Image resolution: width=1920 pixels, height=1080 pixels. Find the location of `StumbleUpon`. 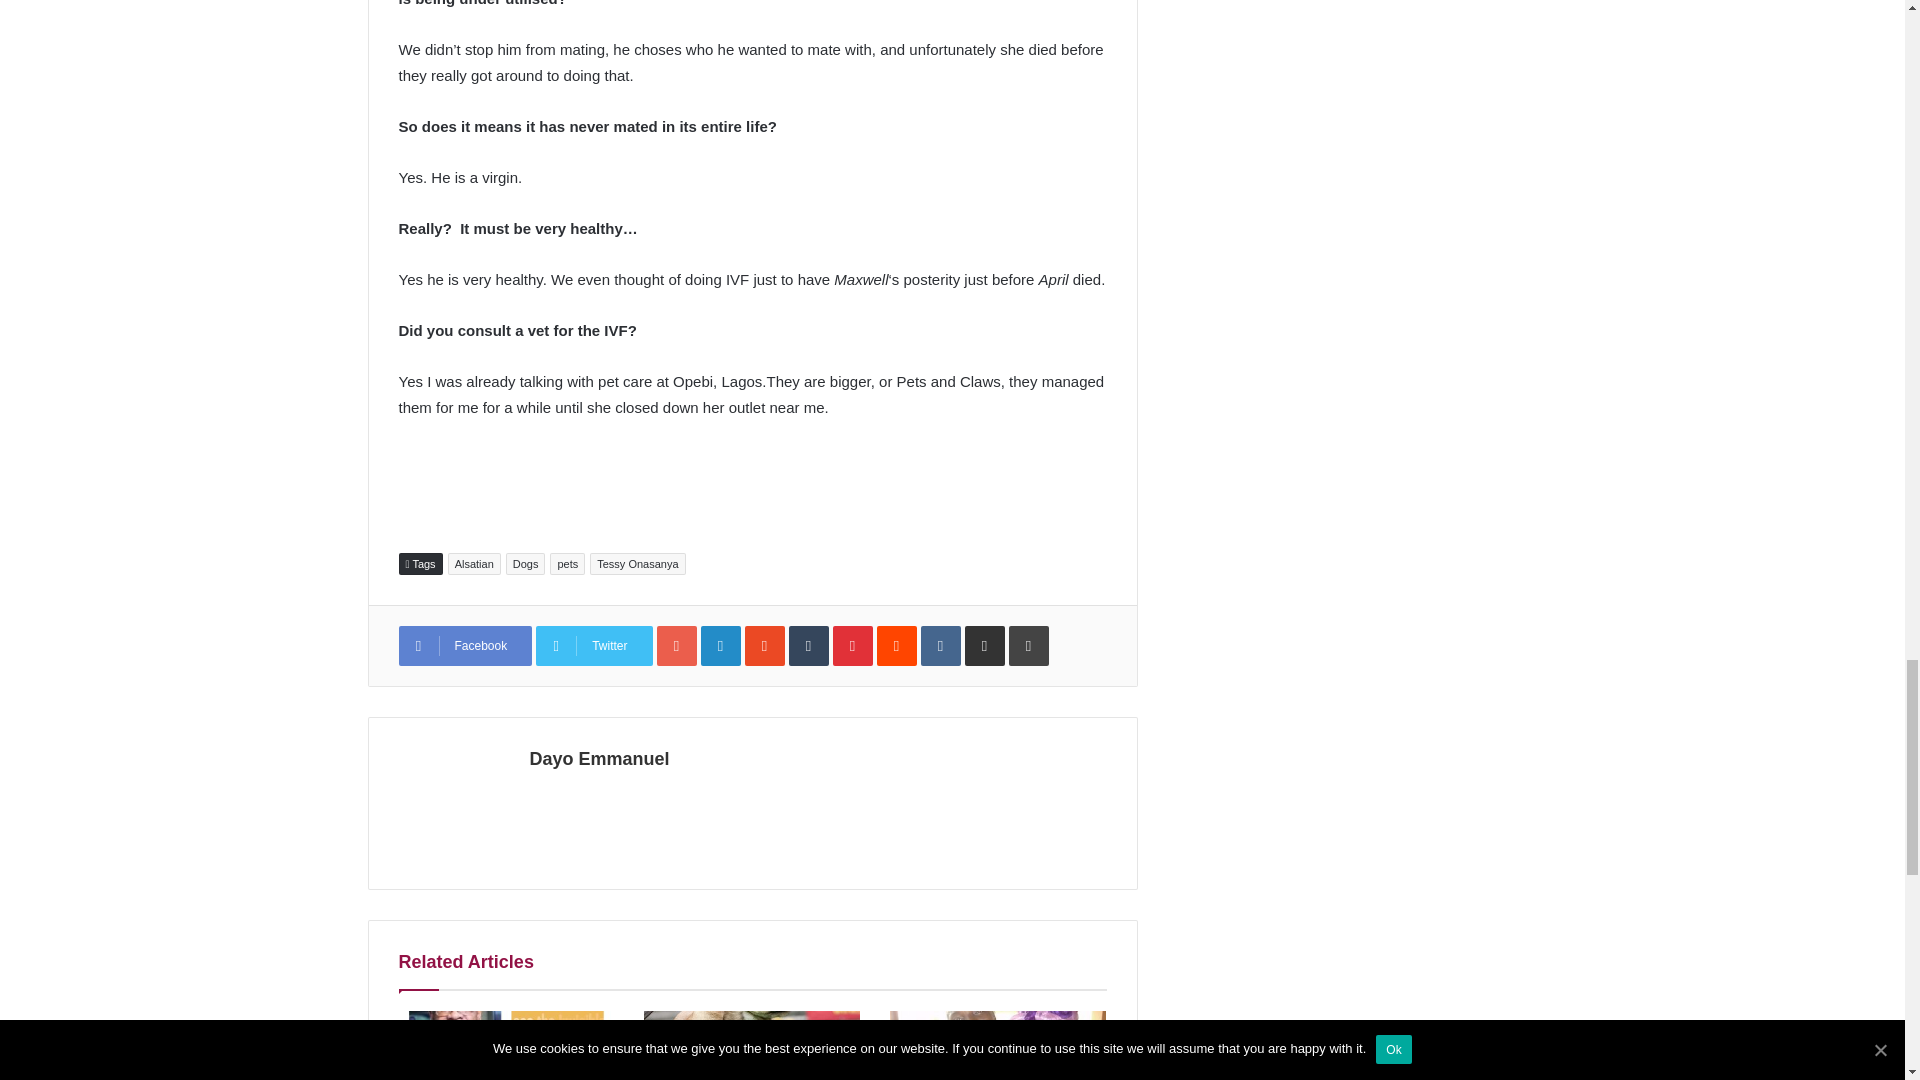

StumbleUpon is located at coordinates (764, 646).